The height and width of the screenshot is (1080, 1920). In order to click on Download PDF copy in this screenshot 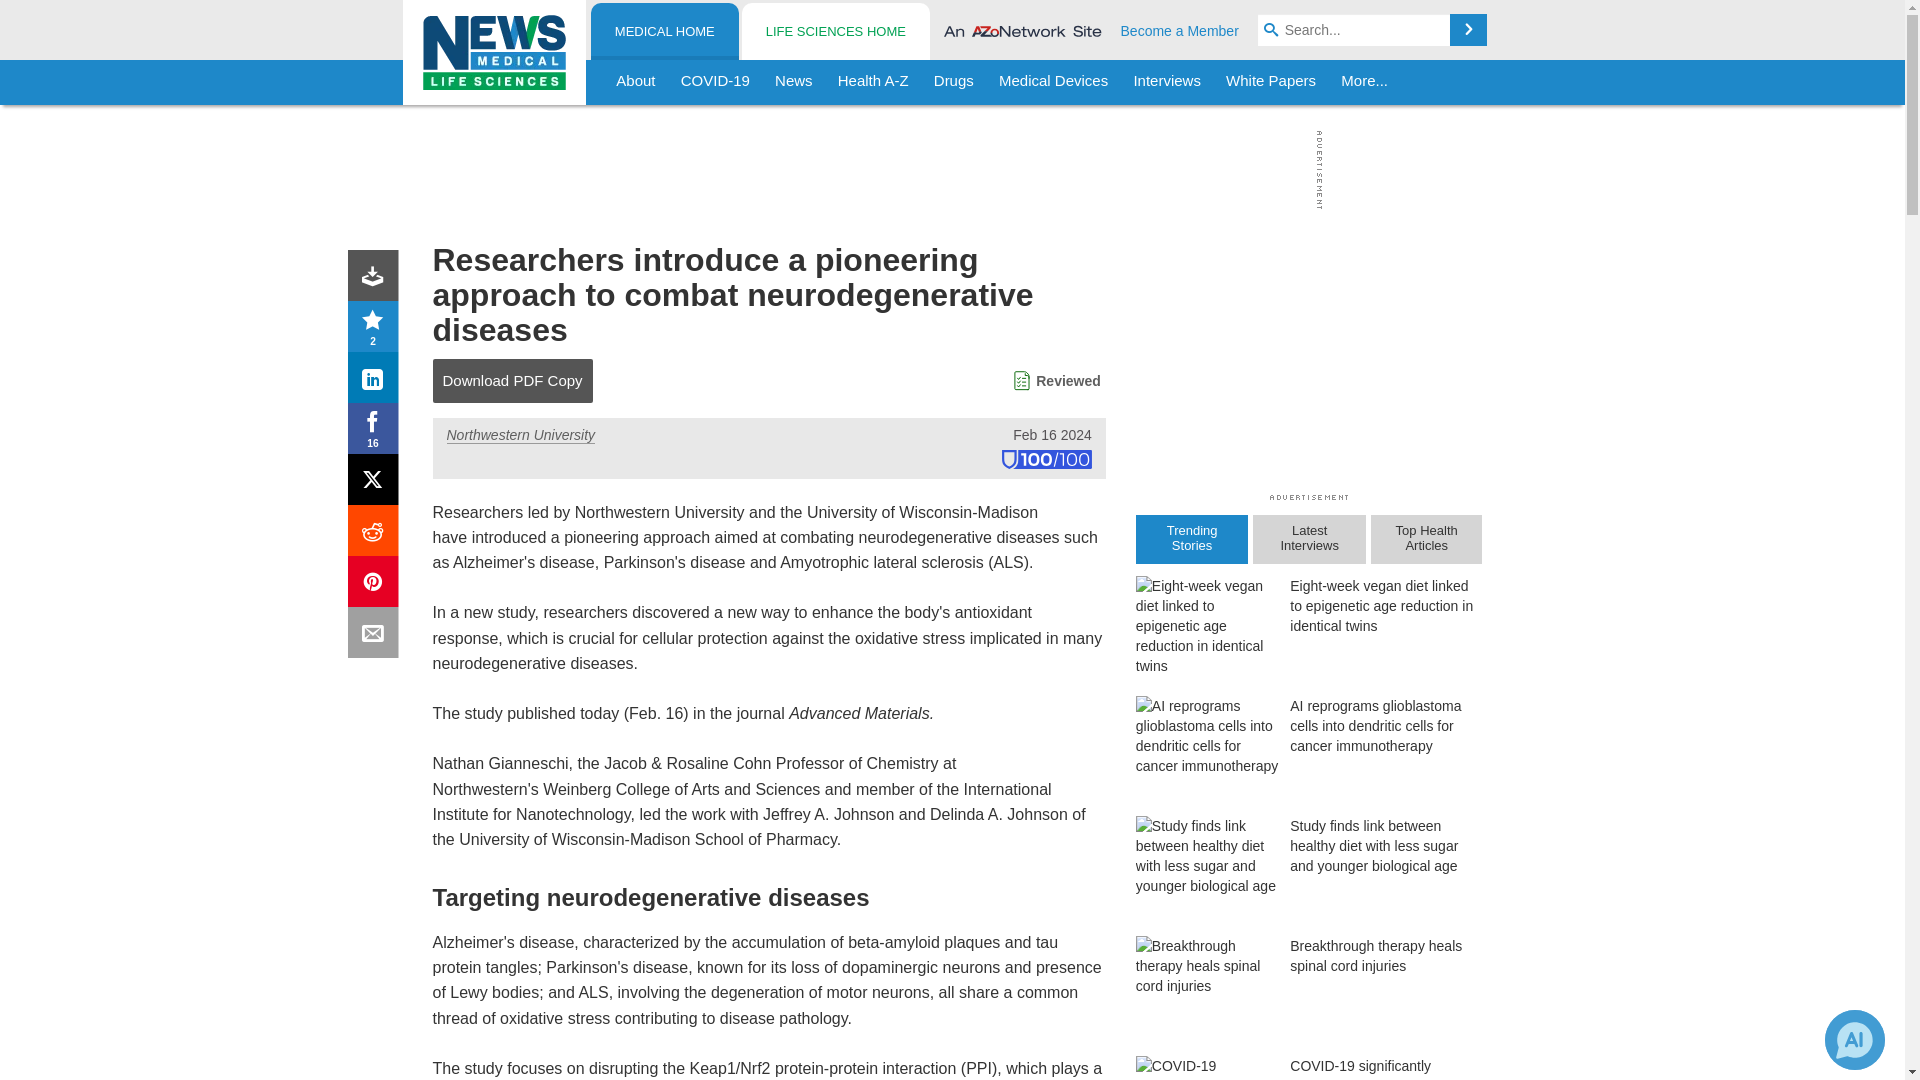, I will do `click(377, 279)`.